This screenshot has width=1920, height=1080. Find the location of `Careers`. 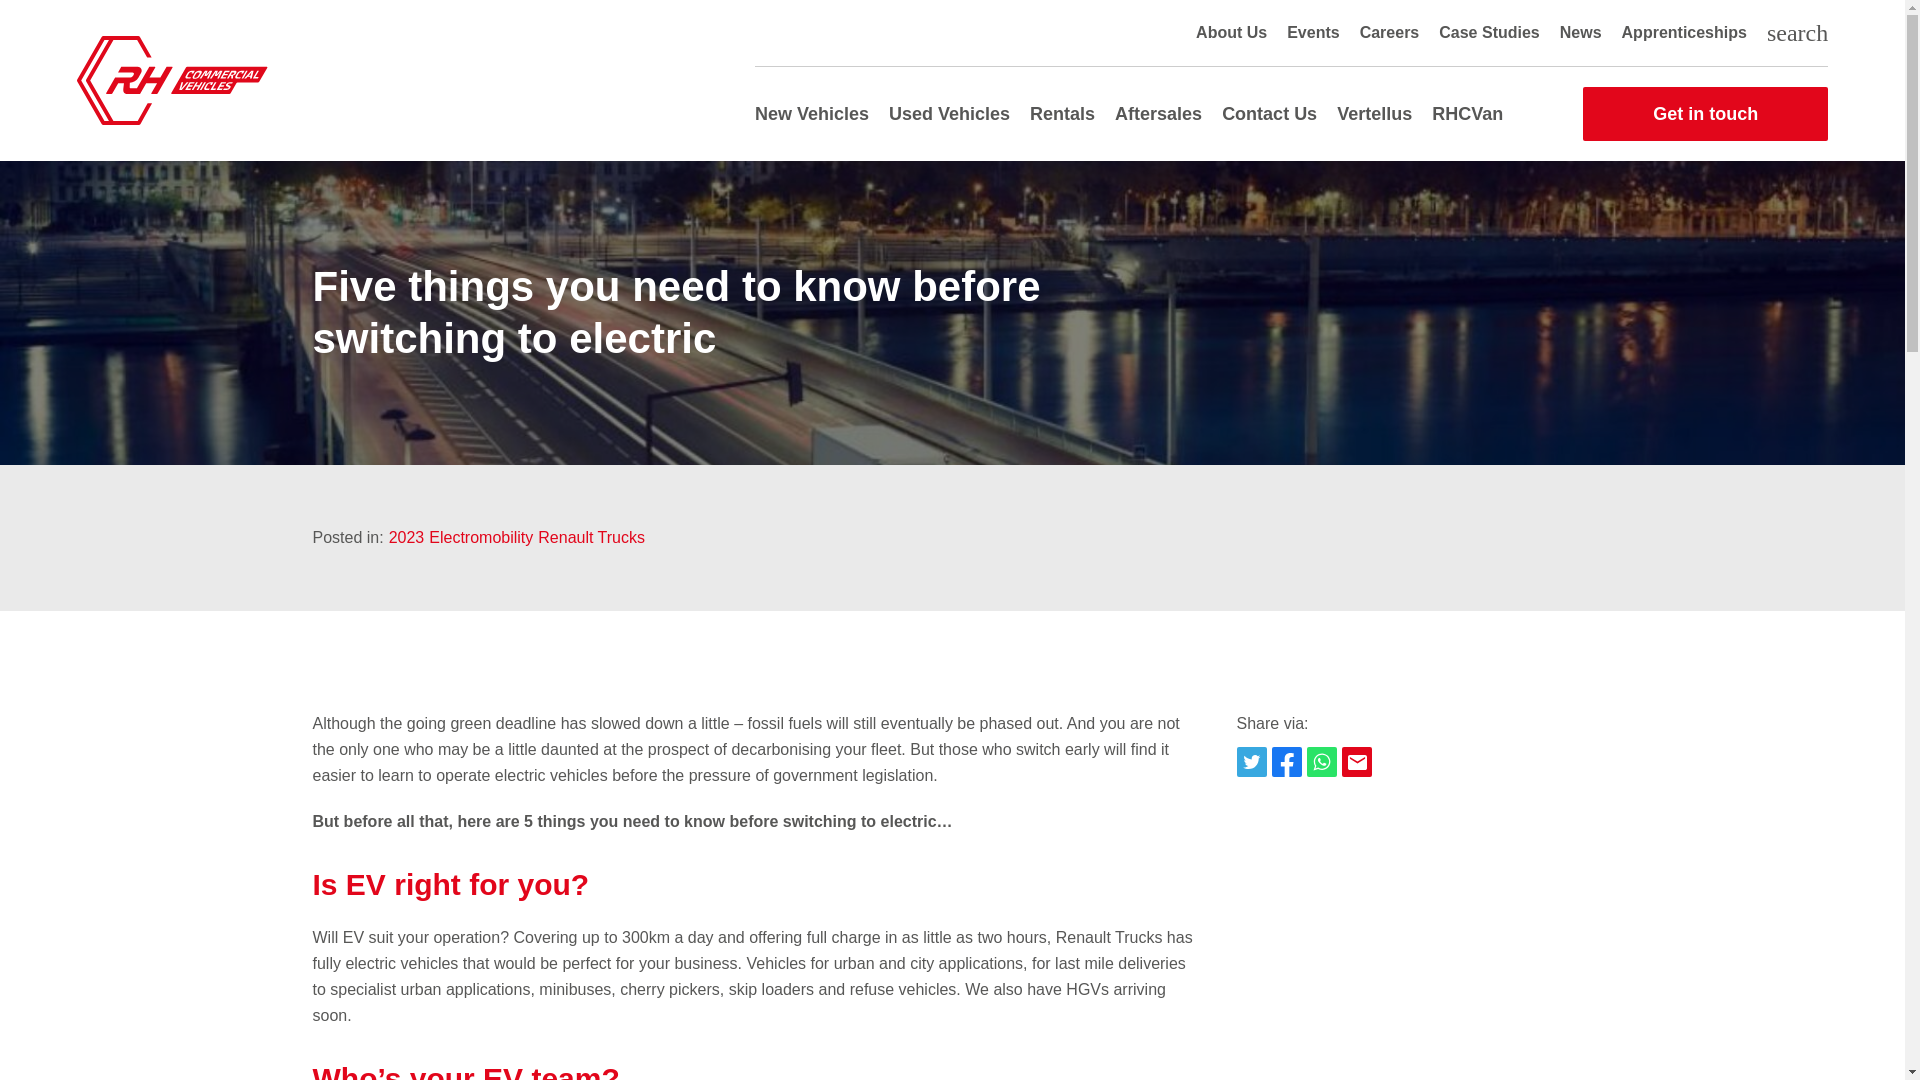

Careers is located at coordinates (1390, 33).